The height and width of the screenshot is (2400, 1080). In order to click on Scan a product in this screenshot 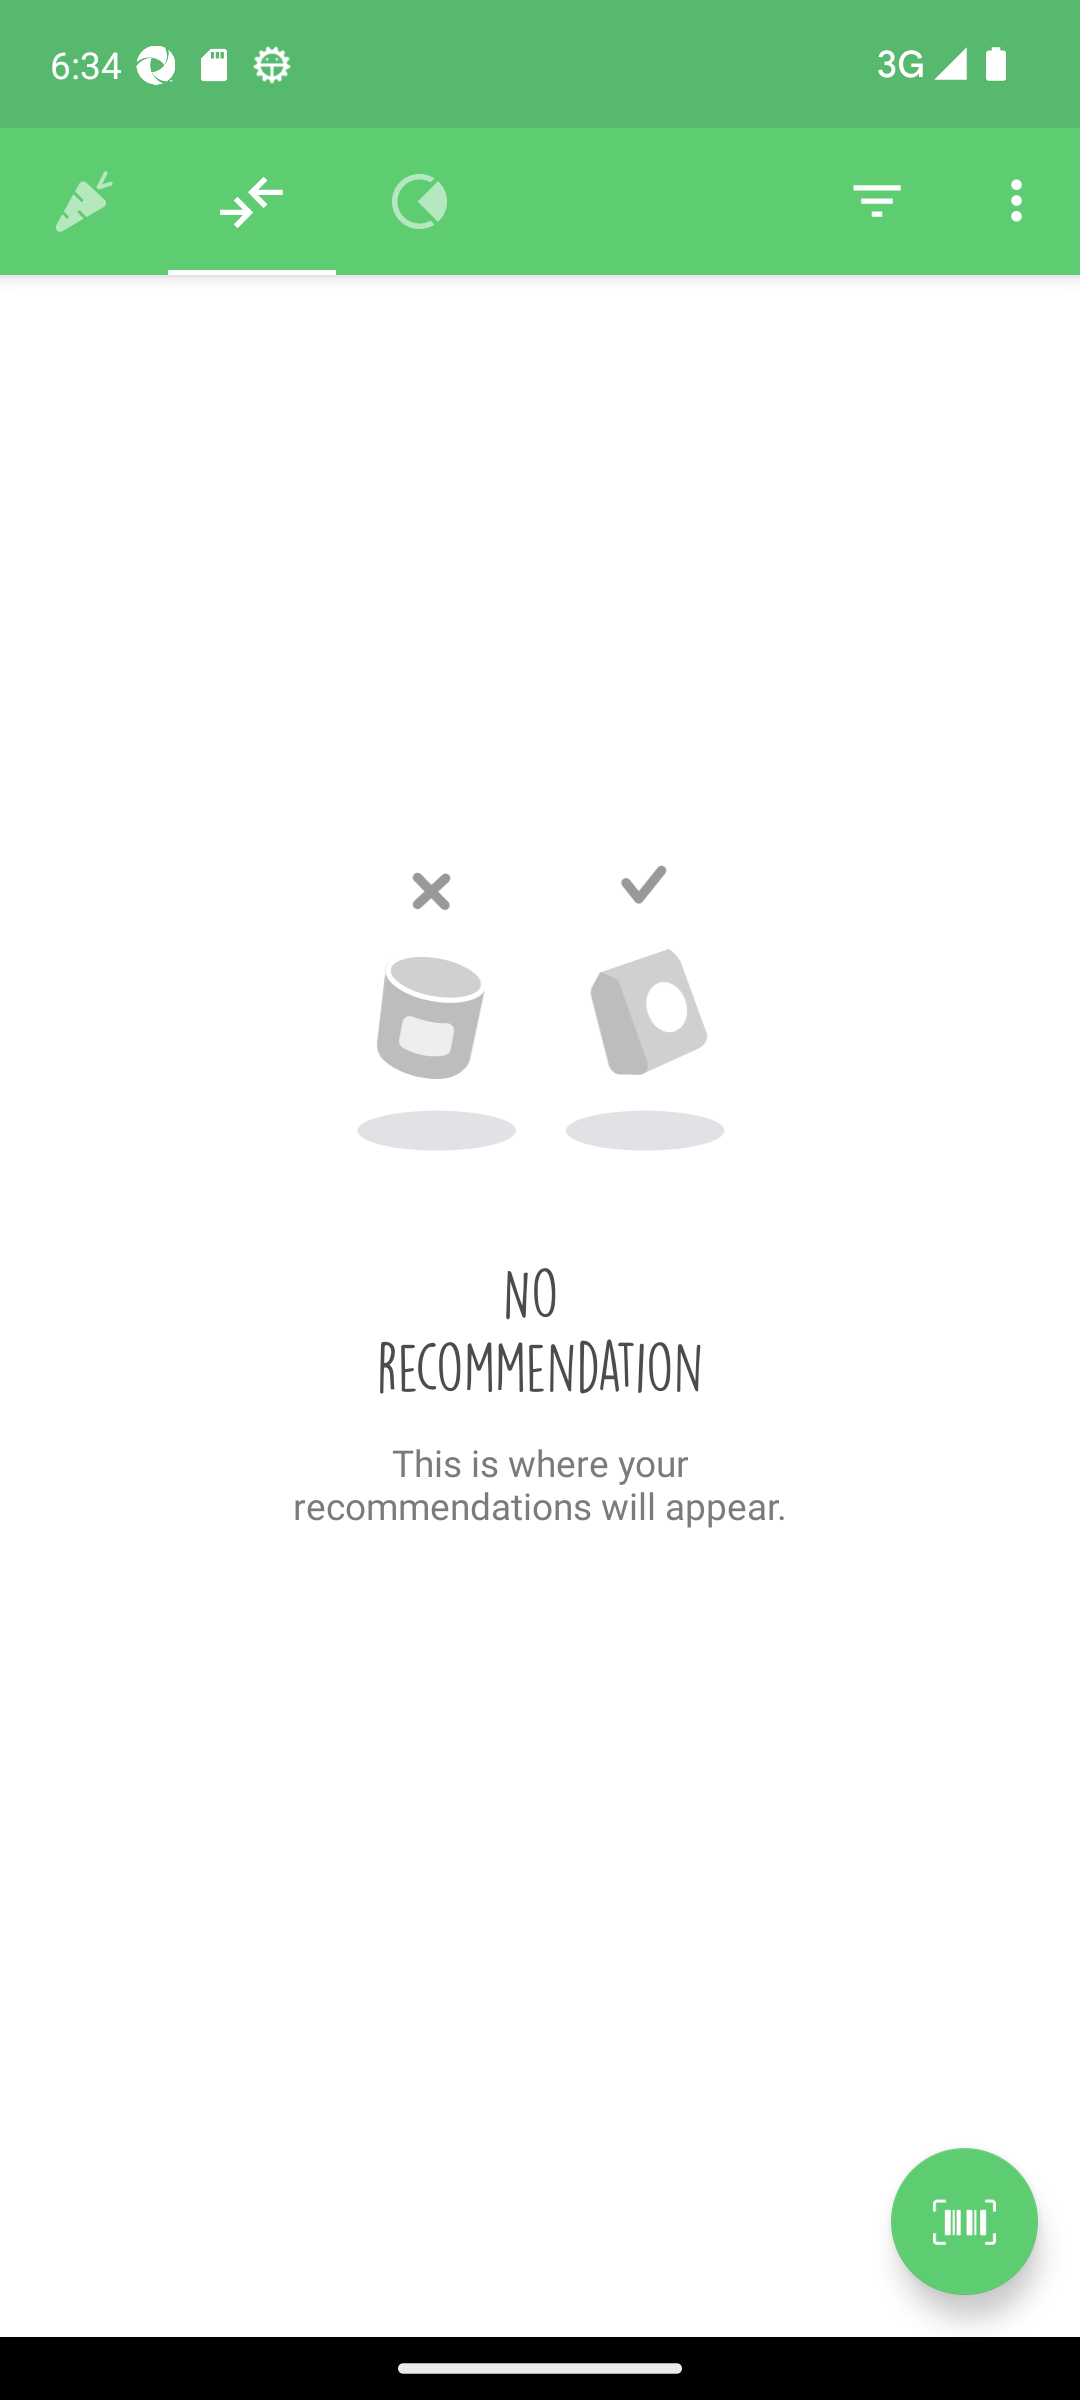, I will do `click(964, 2221)`.